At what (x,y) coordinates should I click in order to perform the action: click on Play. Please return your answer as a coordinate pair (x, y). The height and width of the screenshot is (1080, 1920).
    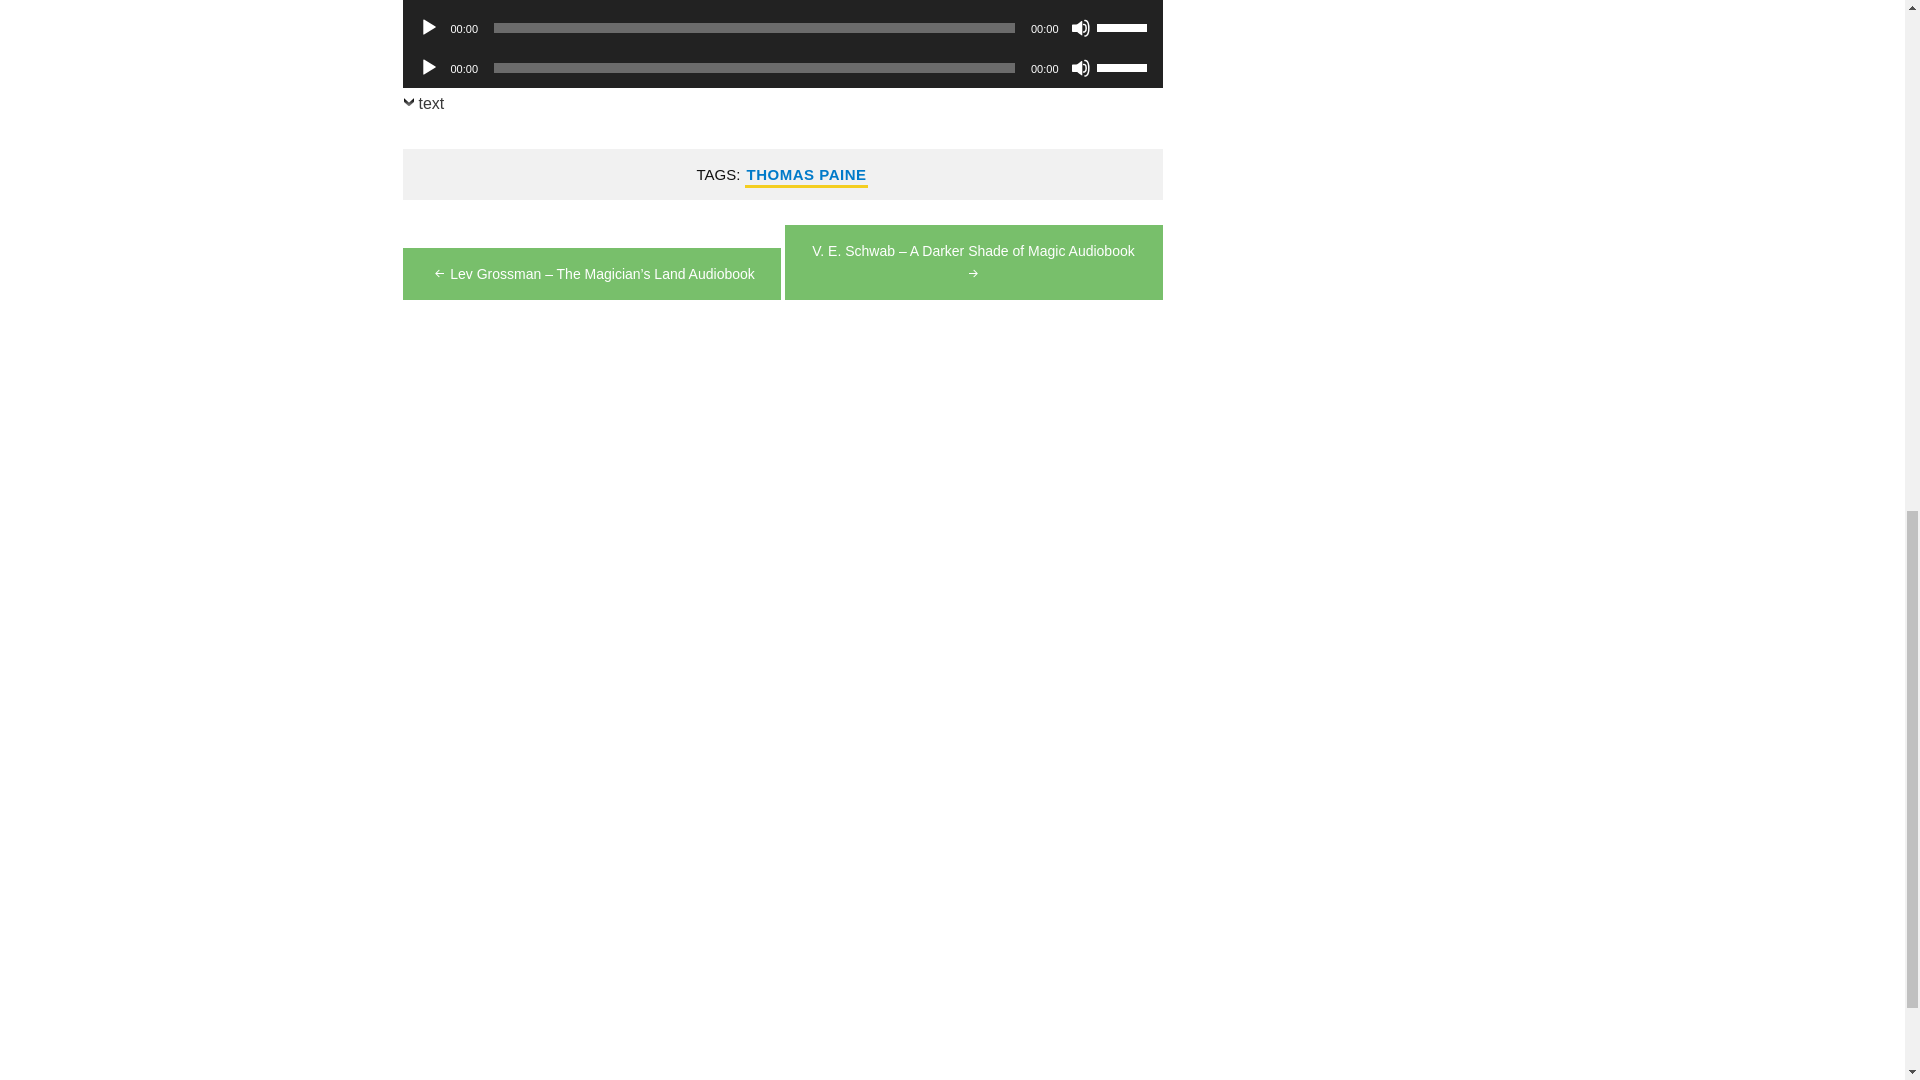
    Looking at the image, I should click on (428, 68).